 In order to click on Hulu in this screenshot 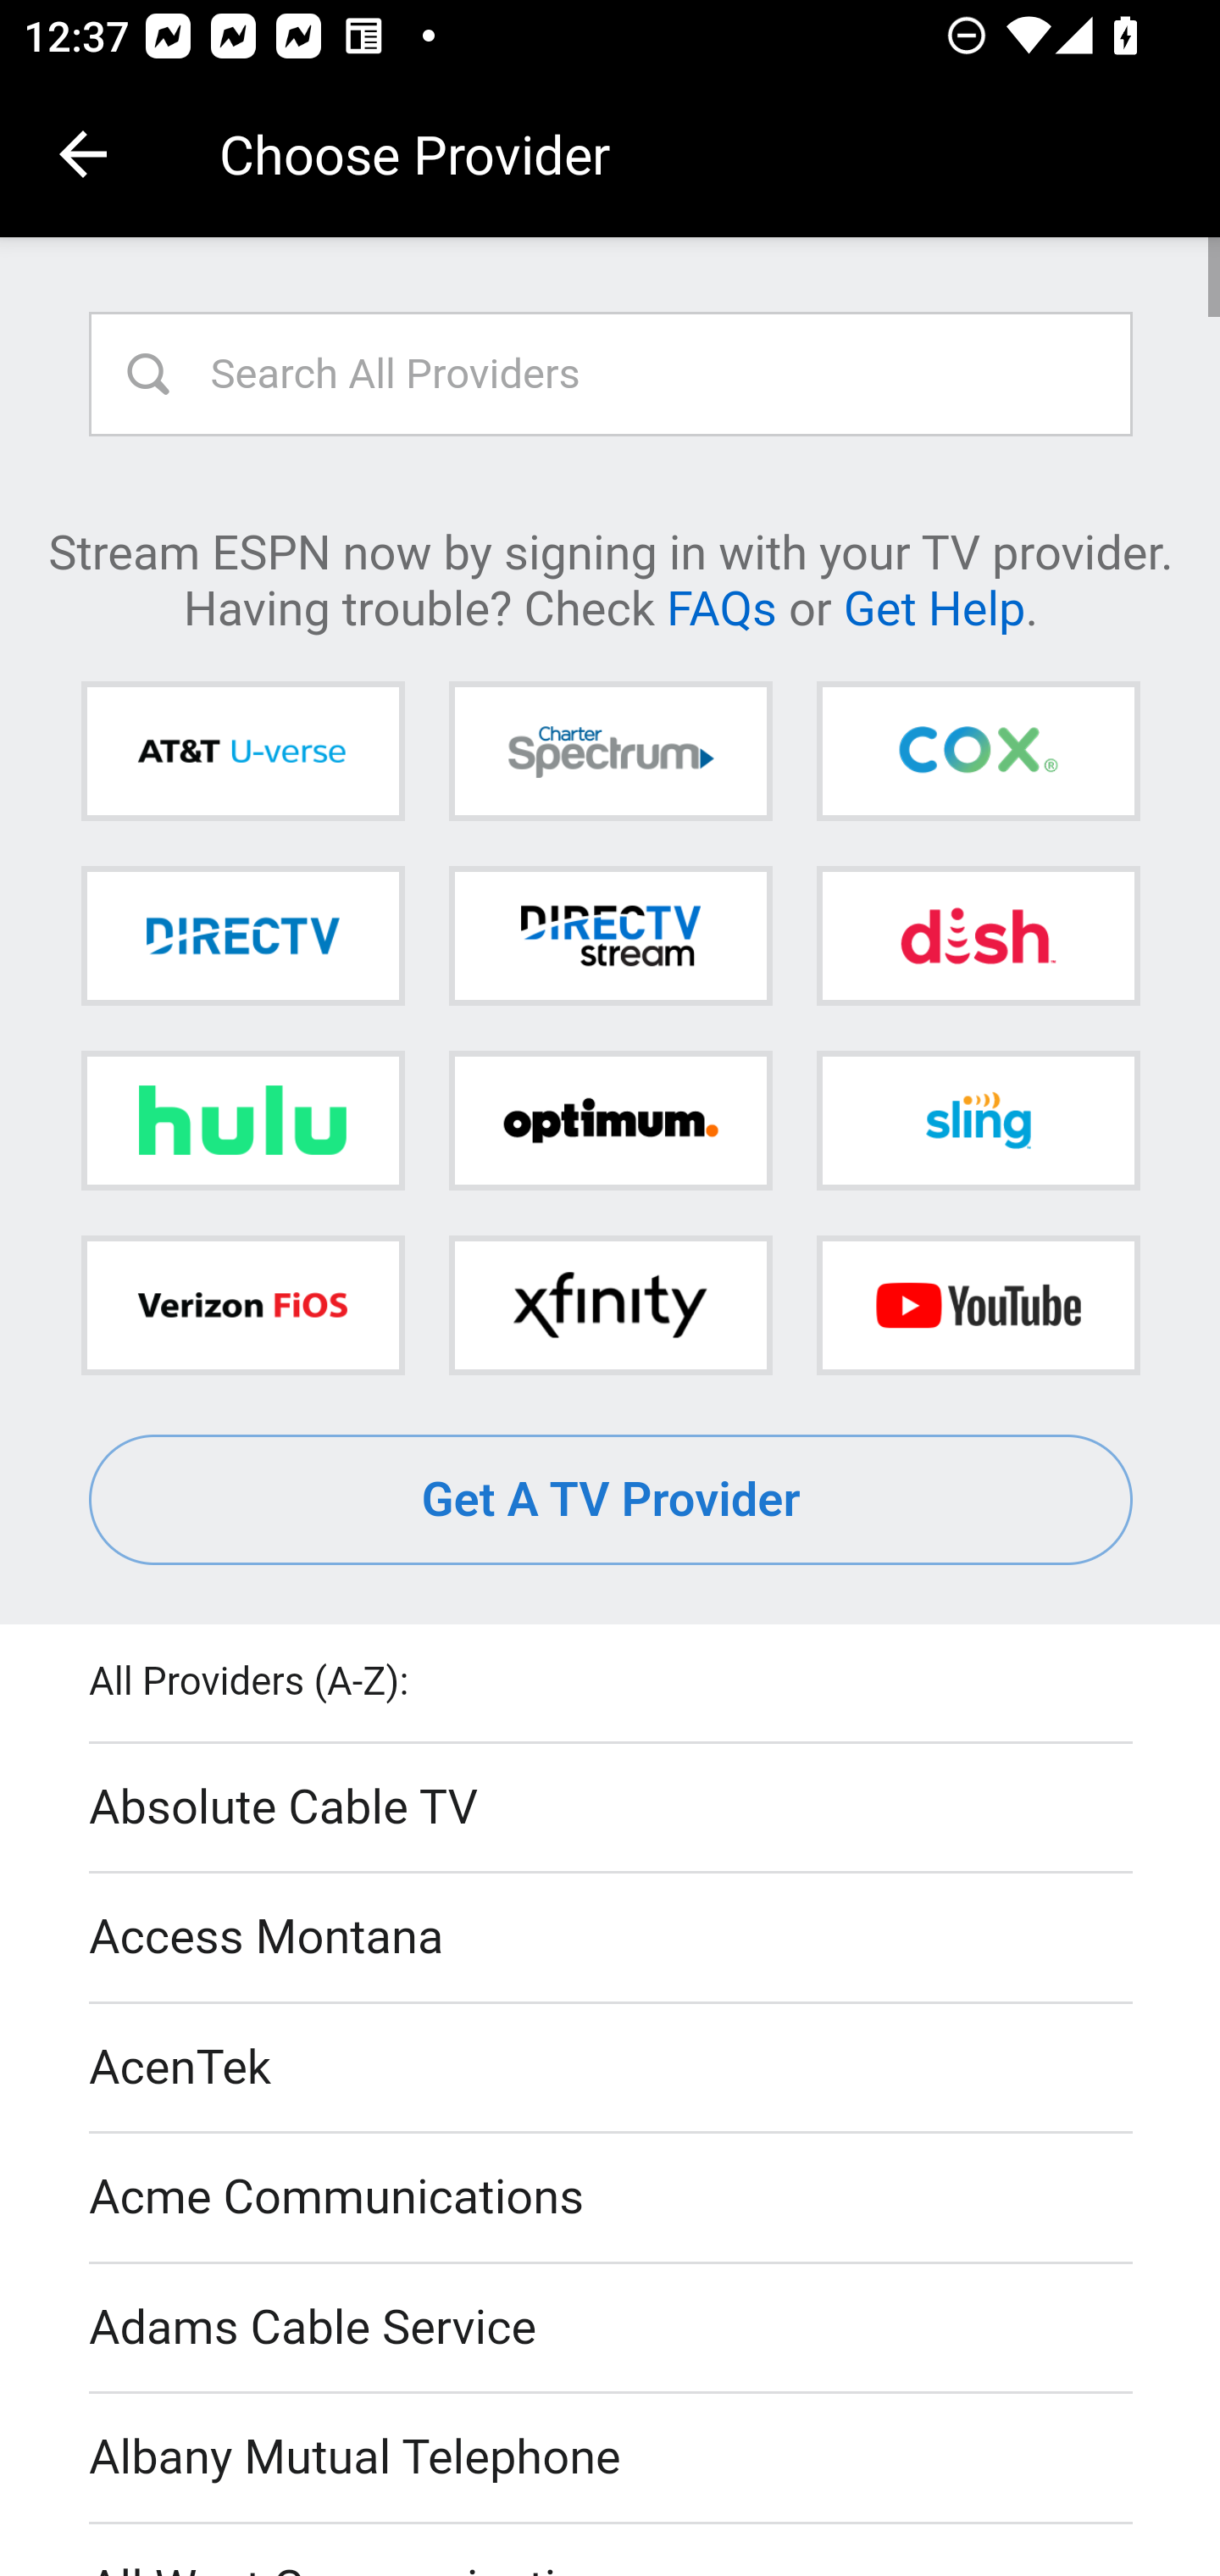, I will do `click(242, 1120)`.